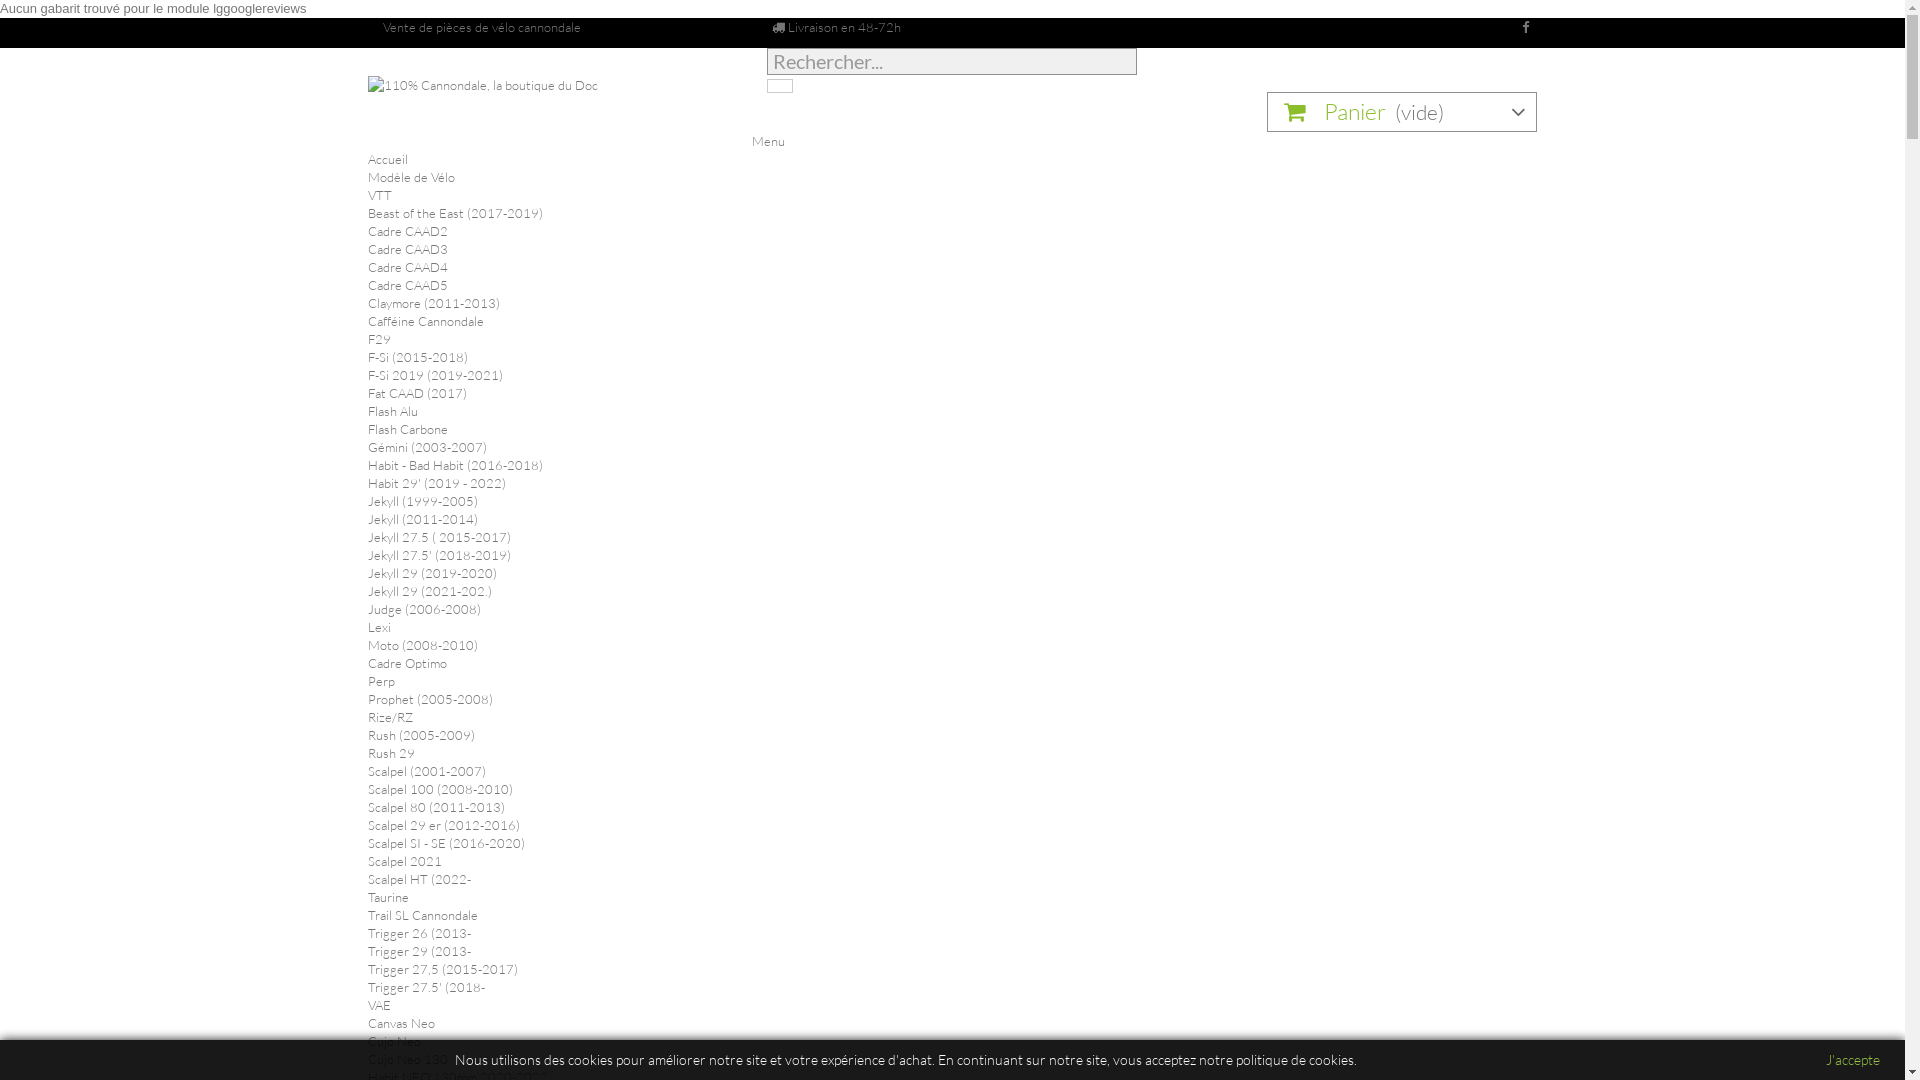 This screenshot has height=1080, width=1920. Describe the element at coordinates (423, 645) in the screenshot. I see `Moto (2008-2010)` at that location.